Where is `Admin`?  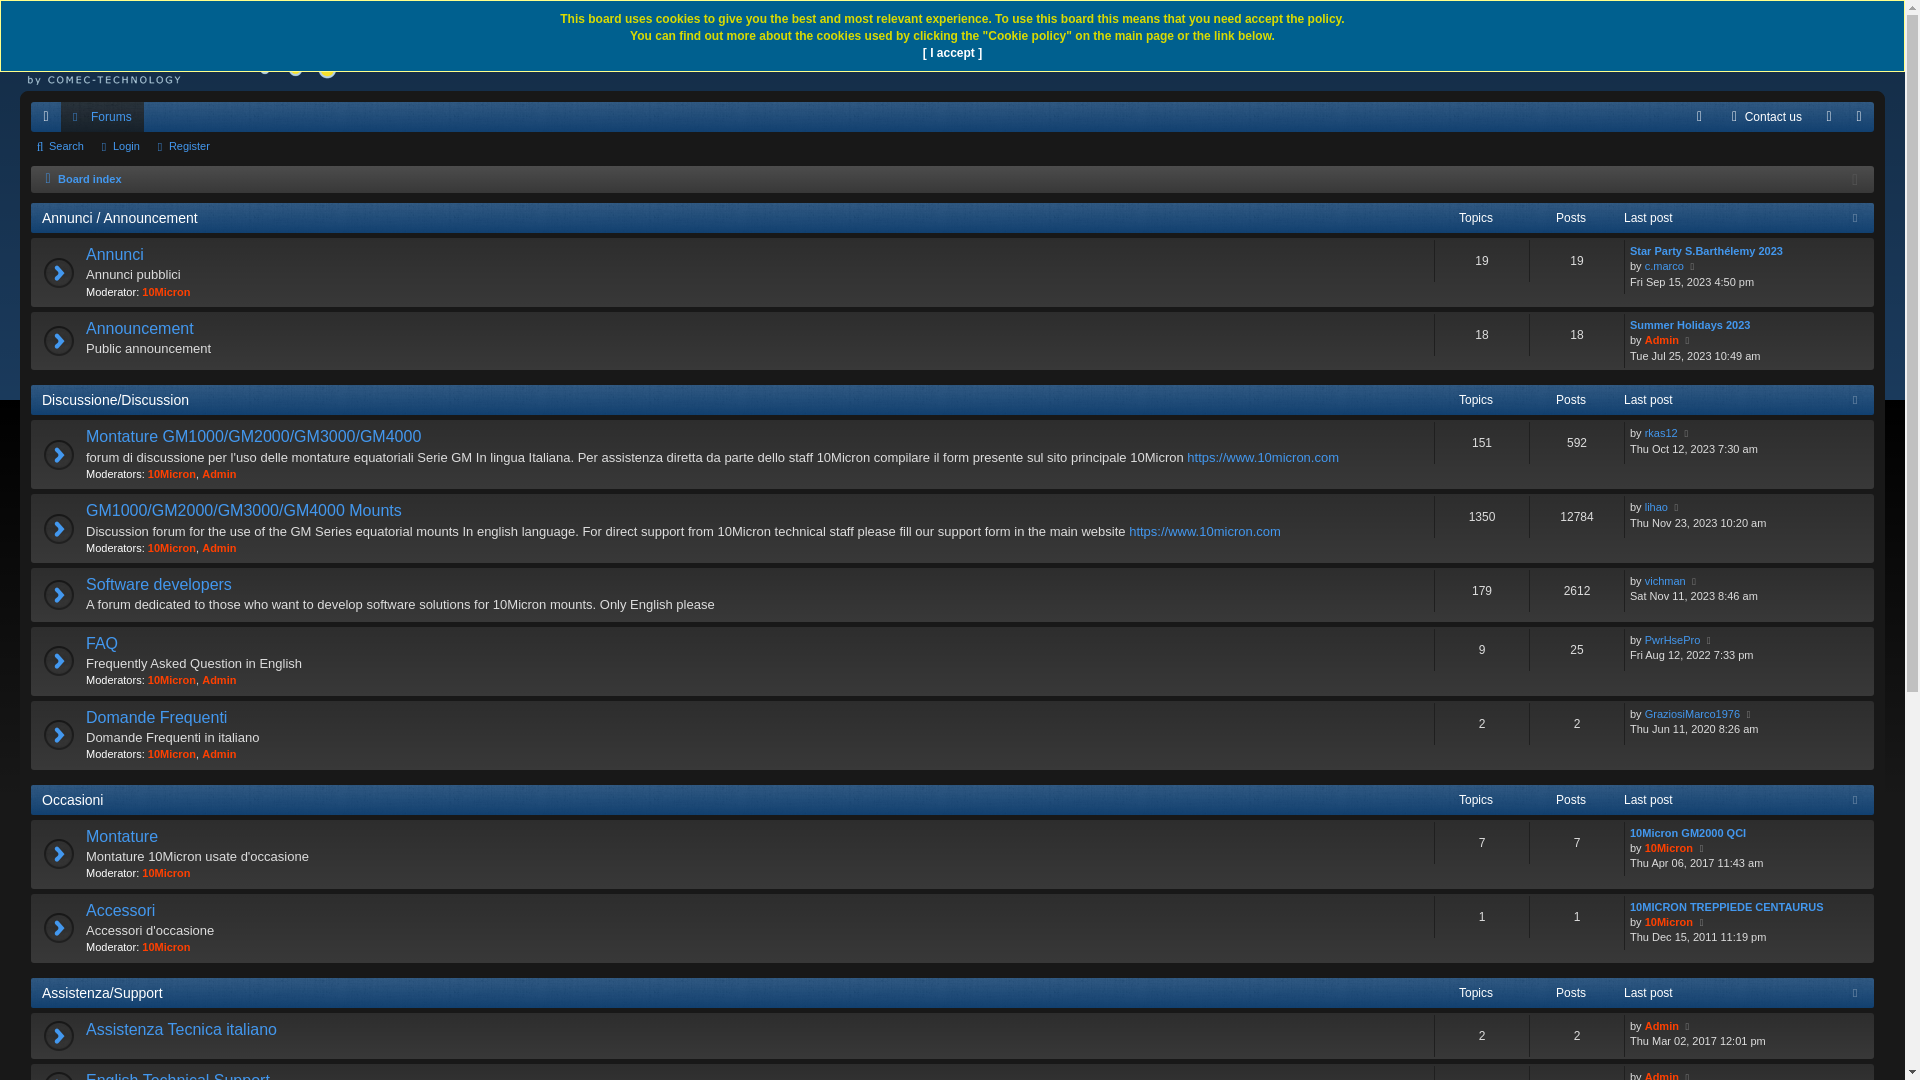
Admin is located at coordinates (219, 680).